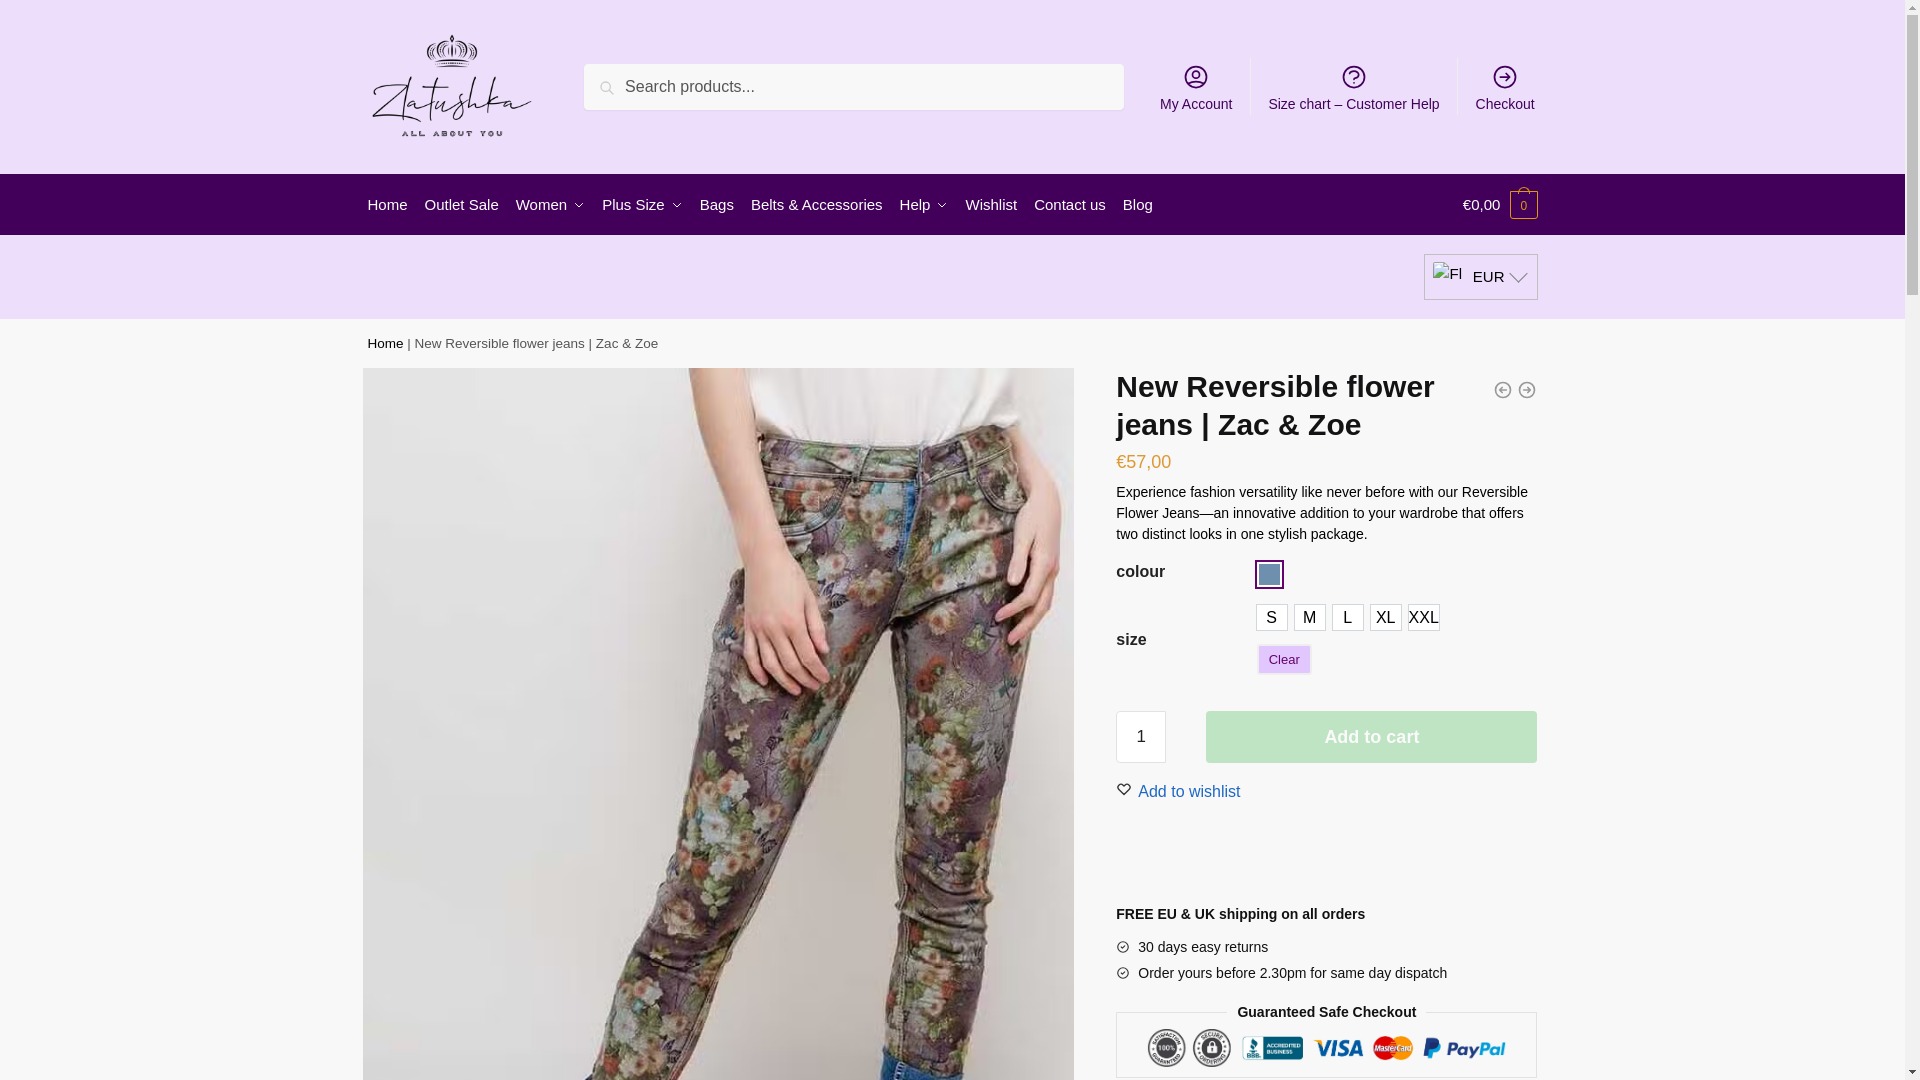  I want to click on 1, so click(1140, 736).